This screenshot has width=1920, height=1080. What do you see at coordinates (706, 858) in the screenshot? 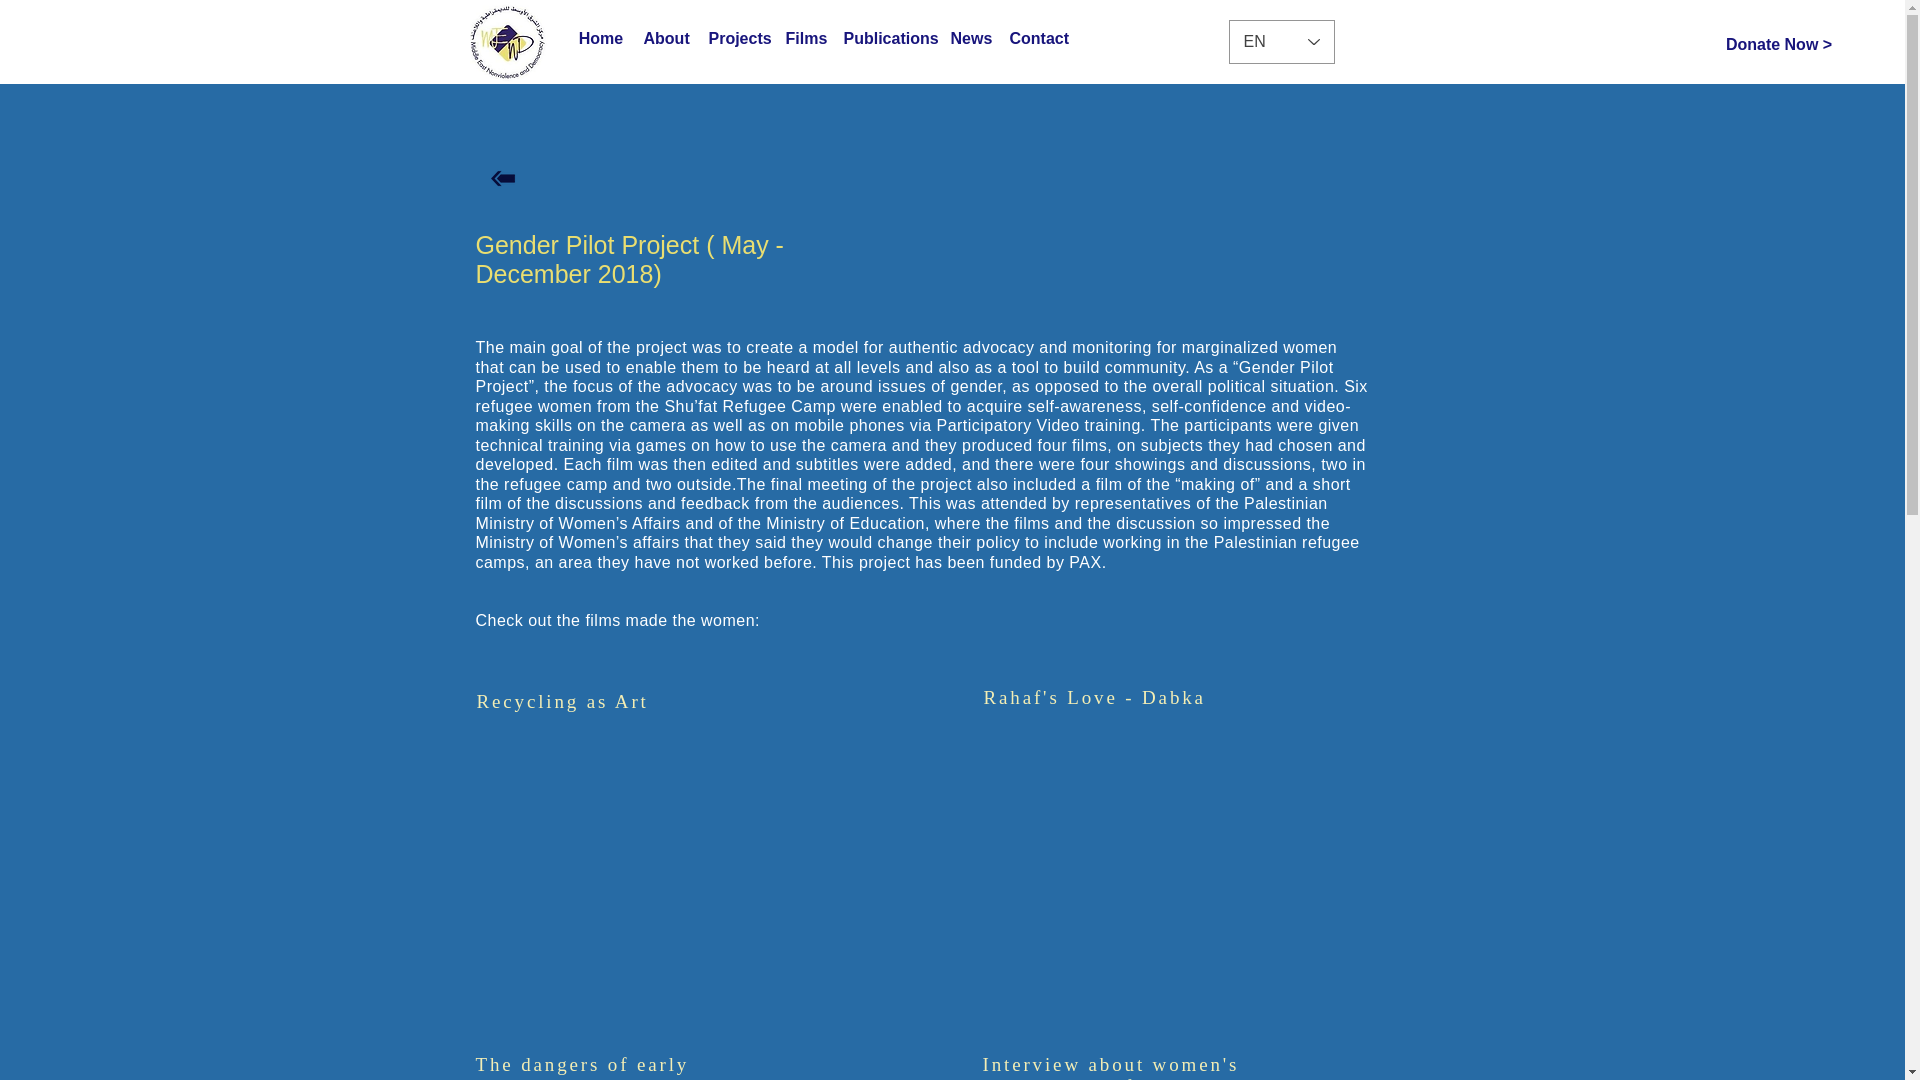
I see `External YouTube` at bounding box center [706, 858].